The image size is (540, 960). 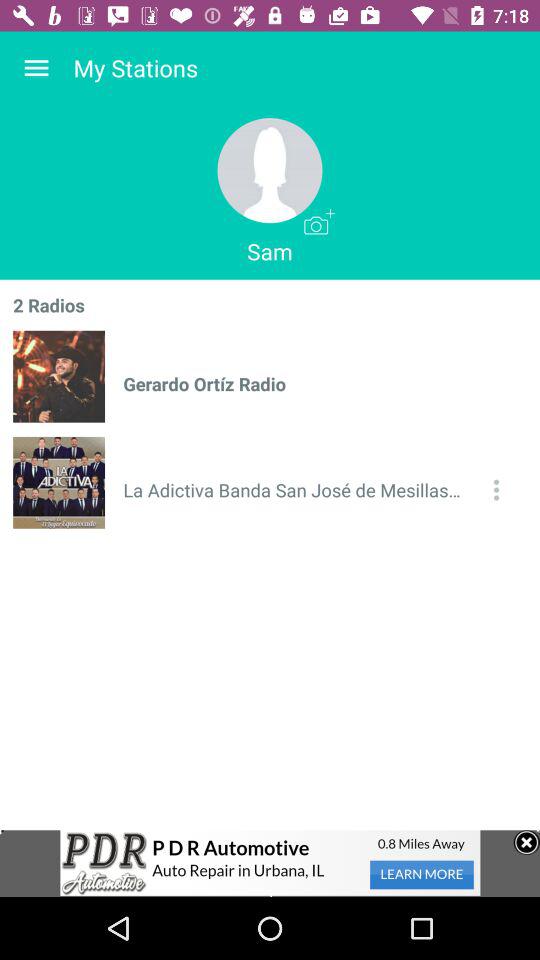 I want to click on choose item below sam icon, so click(x=296, y=384).